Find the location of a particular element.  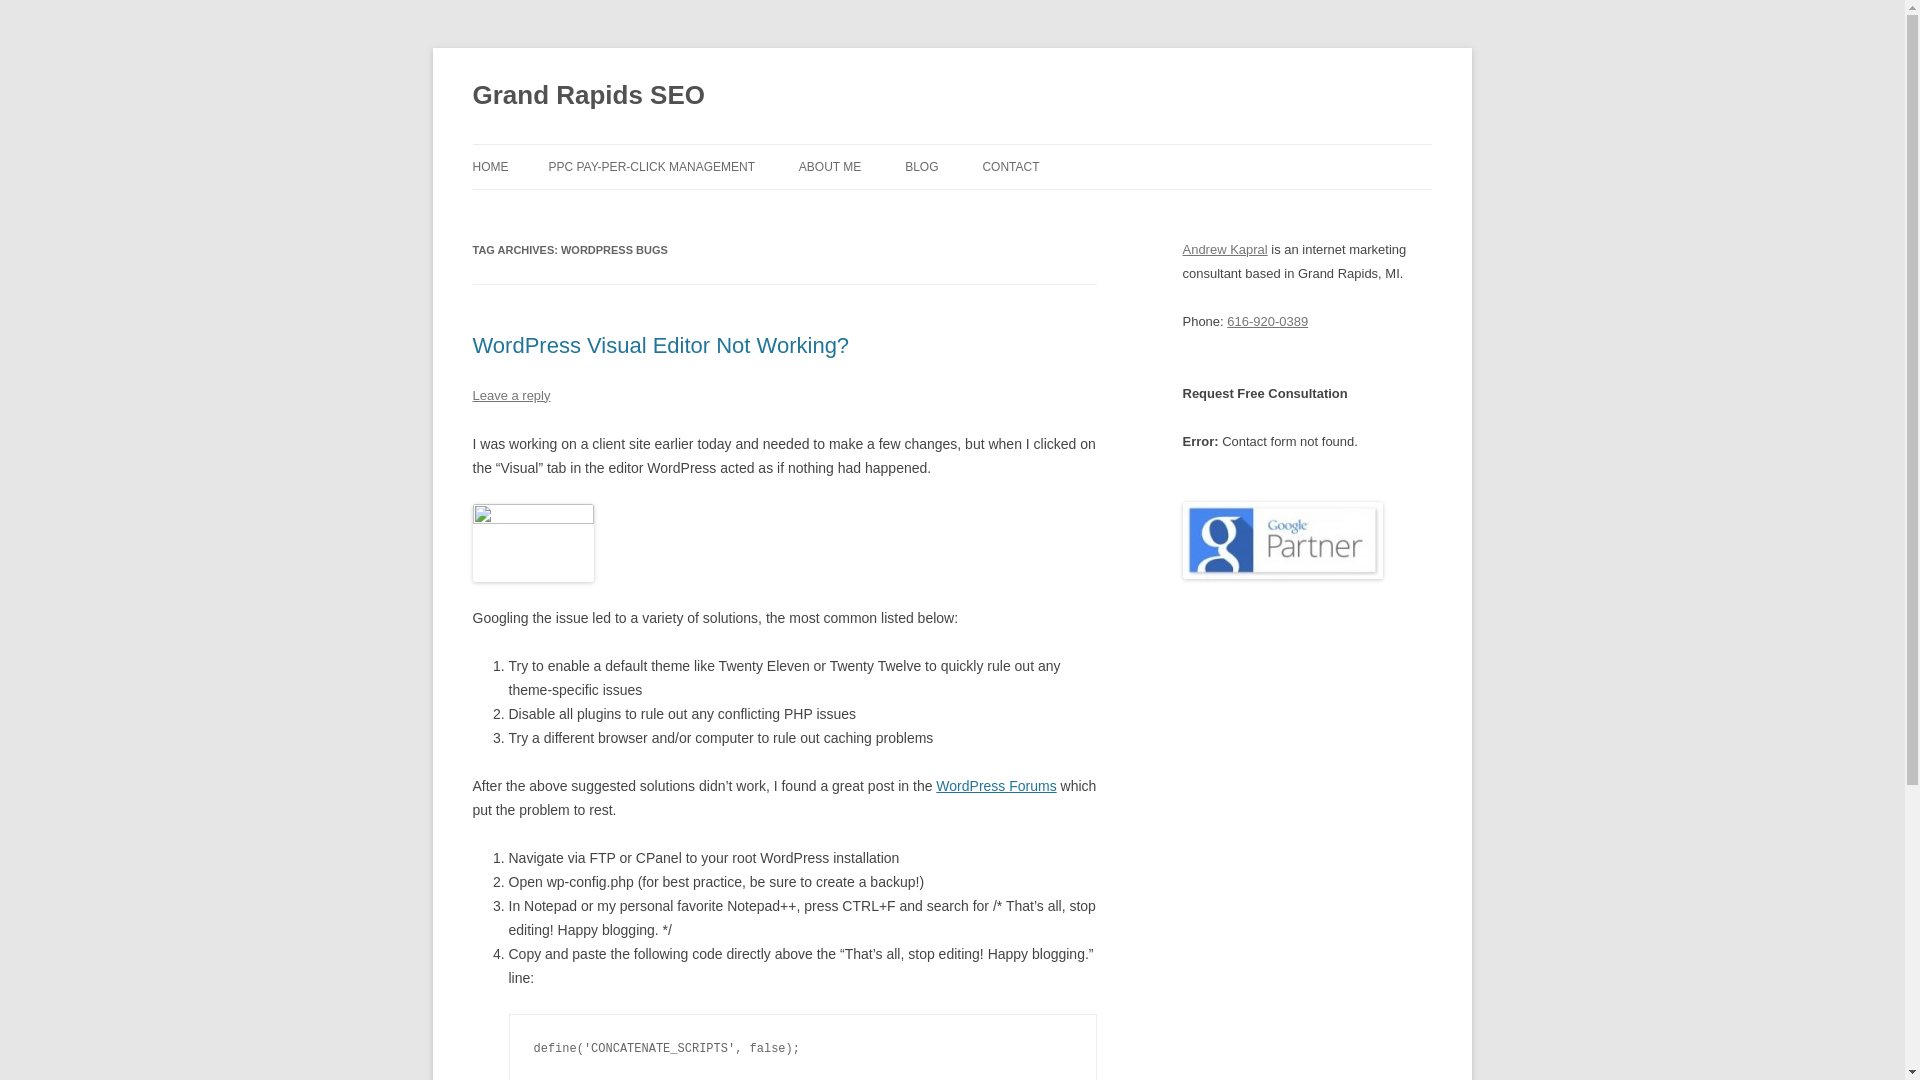

Andrew Kapral is located at coordinates (1224, 249).